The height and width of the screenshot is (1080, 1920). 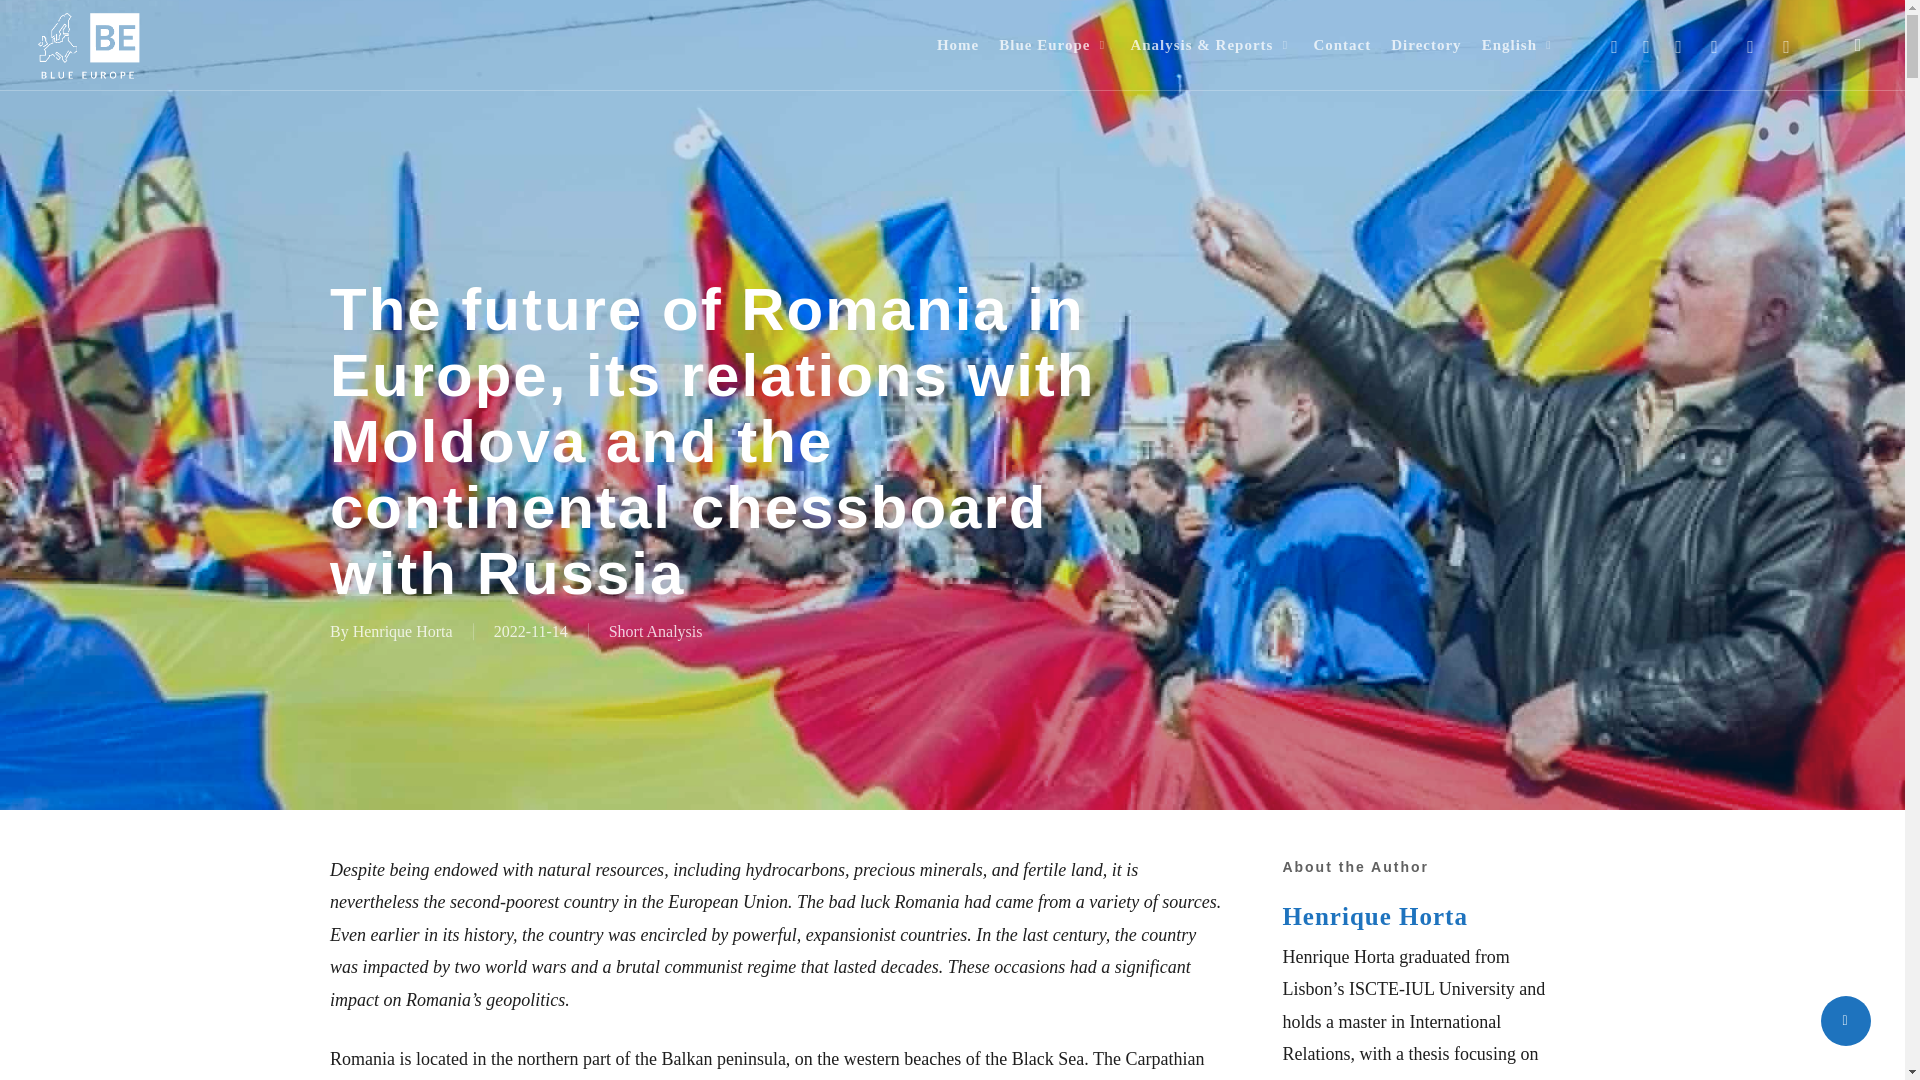 What do you see at coordinates (958, 45) in the screenshot?
I see `Home` at bounding box center [958, 45].